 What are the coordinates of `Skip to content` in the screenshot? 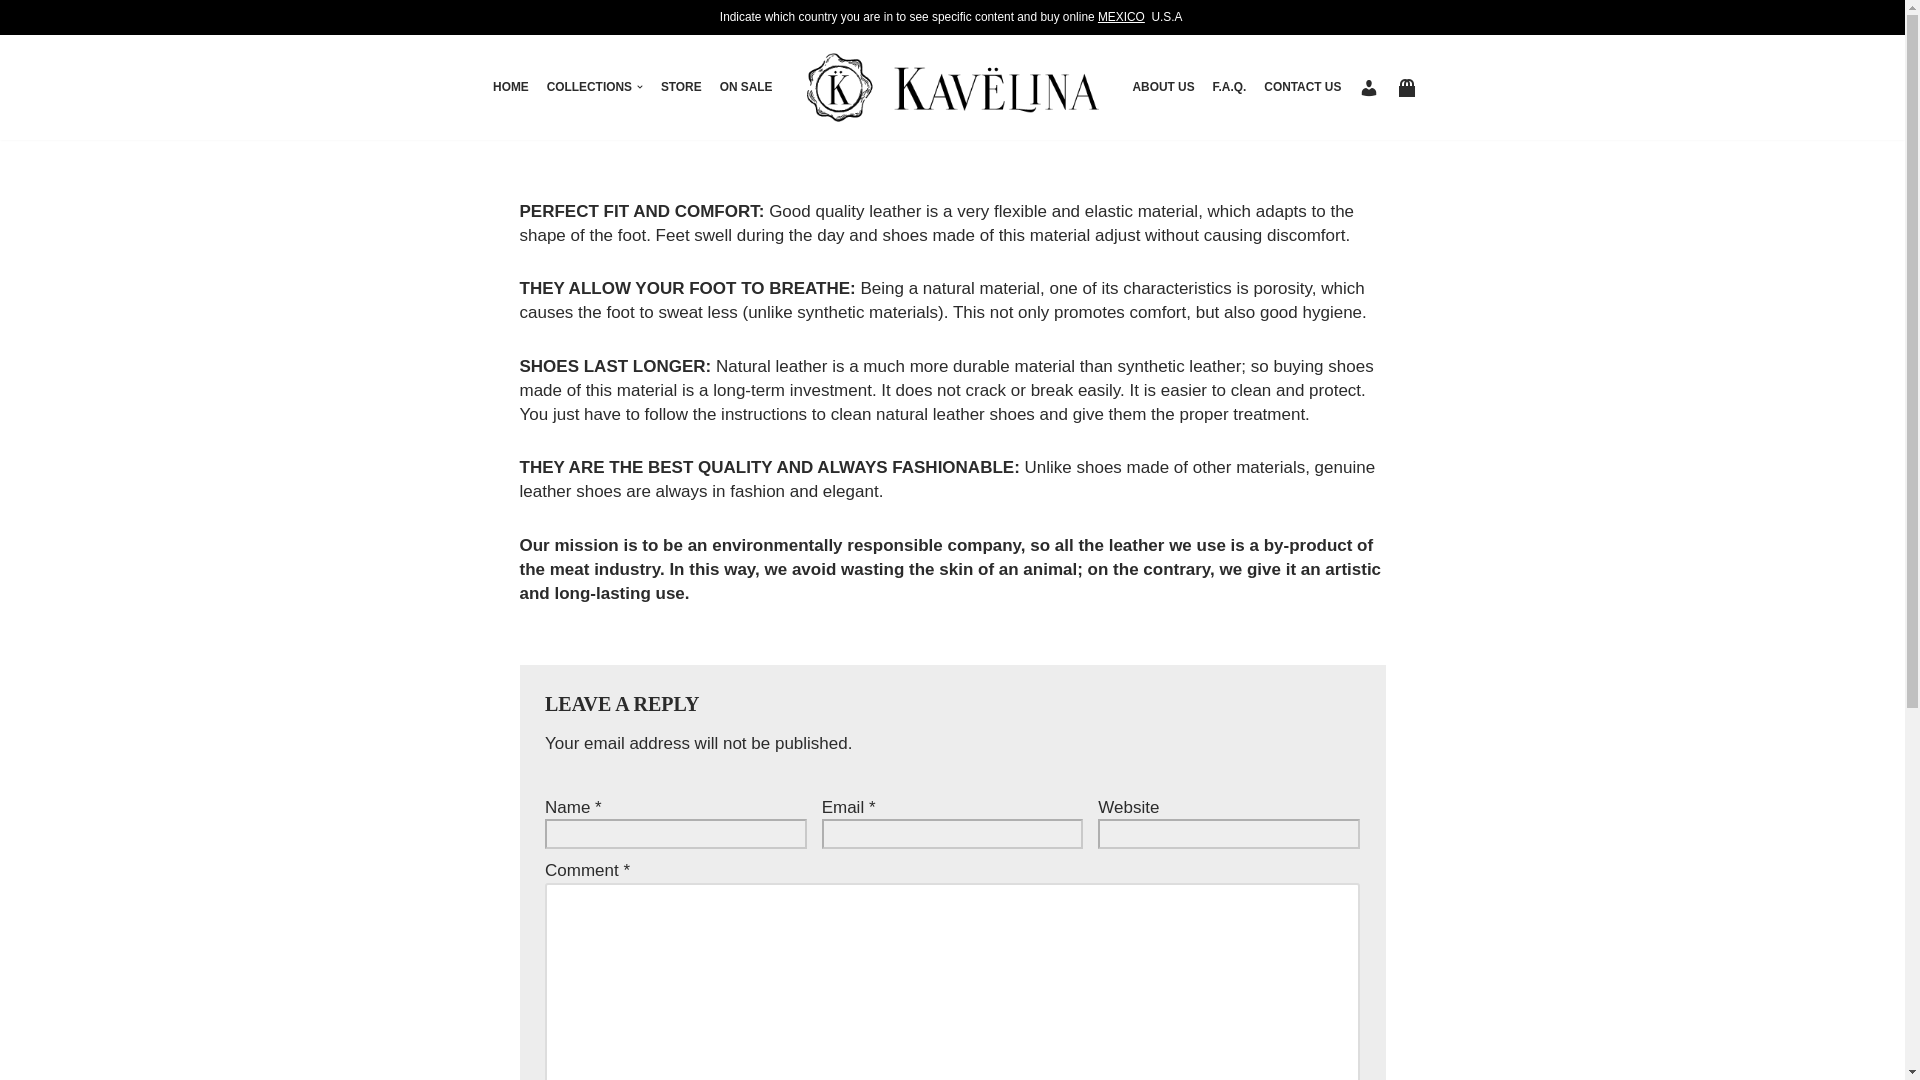 It's located at (15, 42).